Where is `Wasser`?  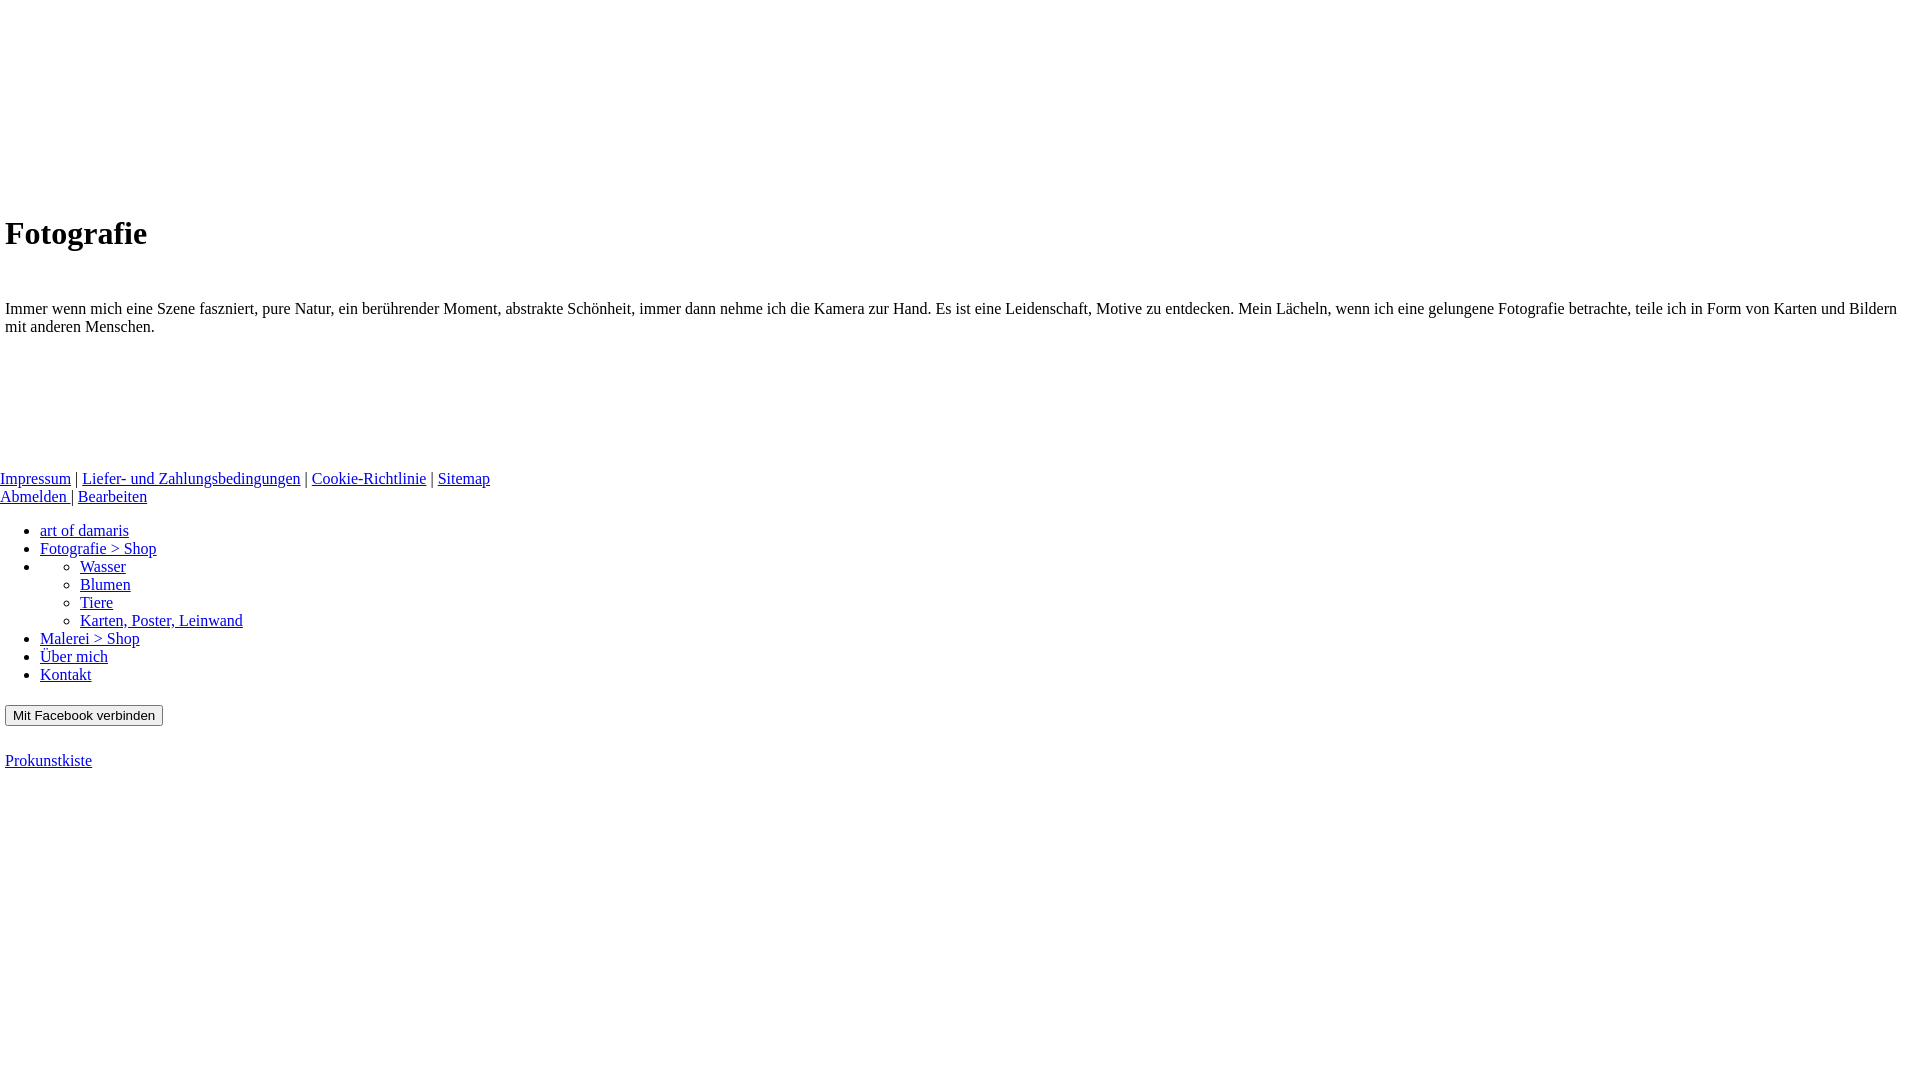 Wasser is located at coordinates (103, 566).